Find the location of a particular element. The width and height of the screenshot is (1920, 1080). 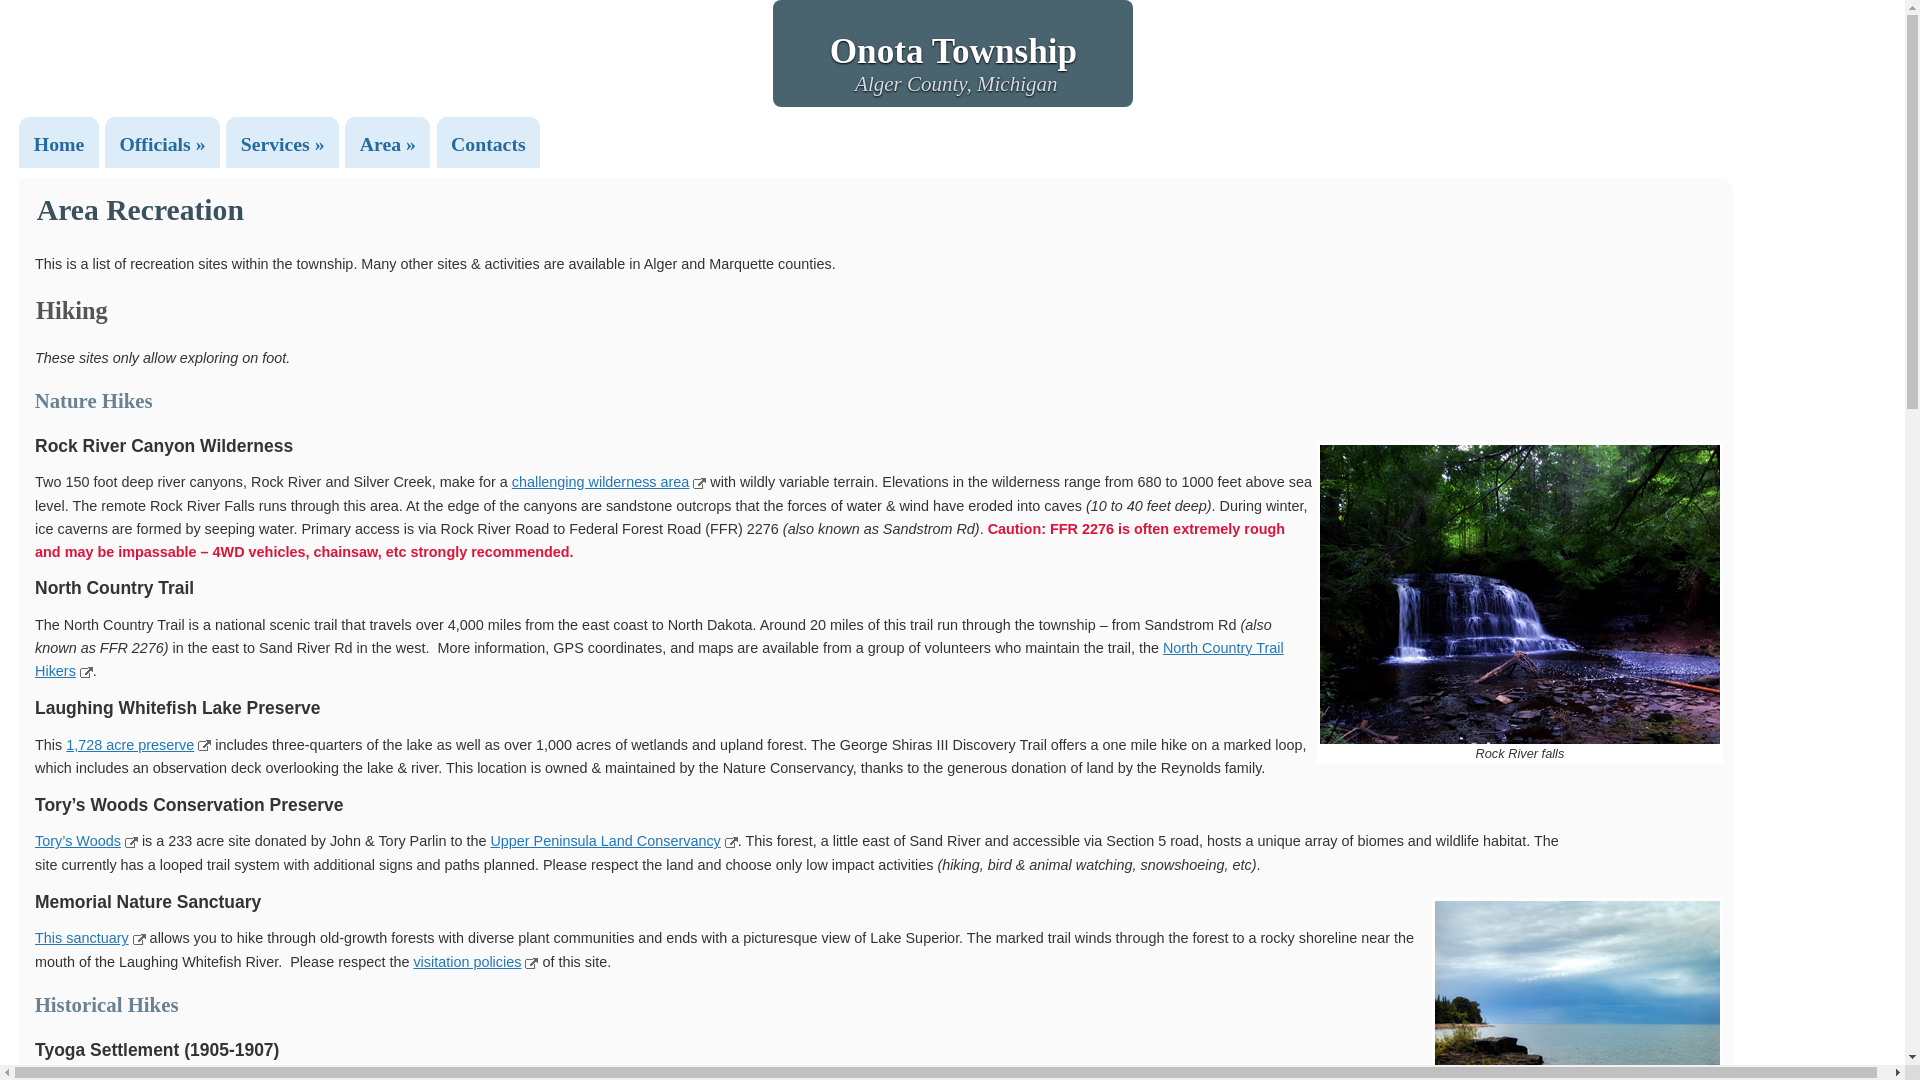

Officials is located at coordinates (162, 144).